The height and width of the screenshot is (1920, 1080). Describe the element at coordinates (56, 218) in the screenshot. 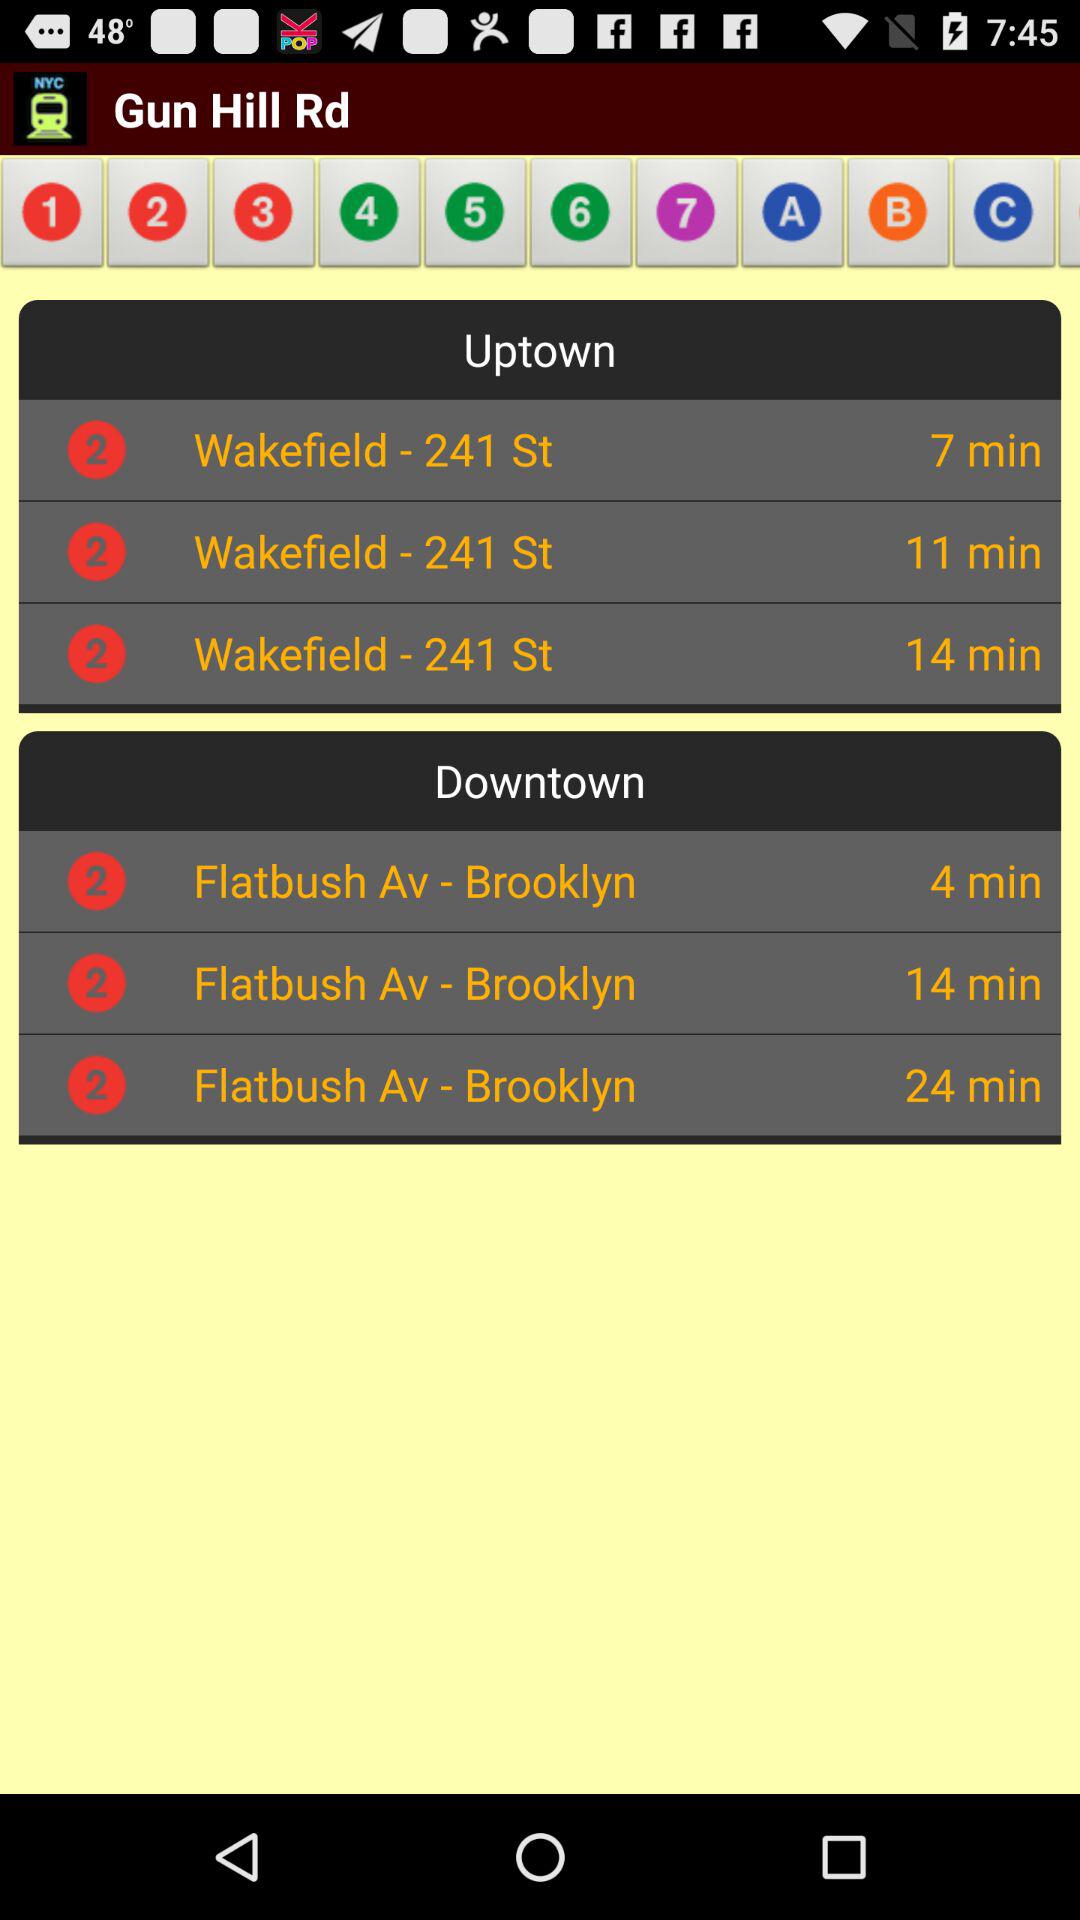

I see `tap the item below gun hill rd` at that location.